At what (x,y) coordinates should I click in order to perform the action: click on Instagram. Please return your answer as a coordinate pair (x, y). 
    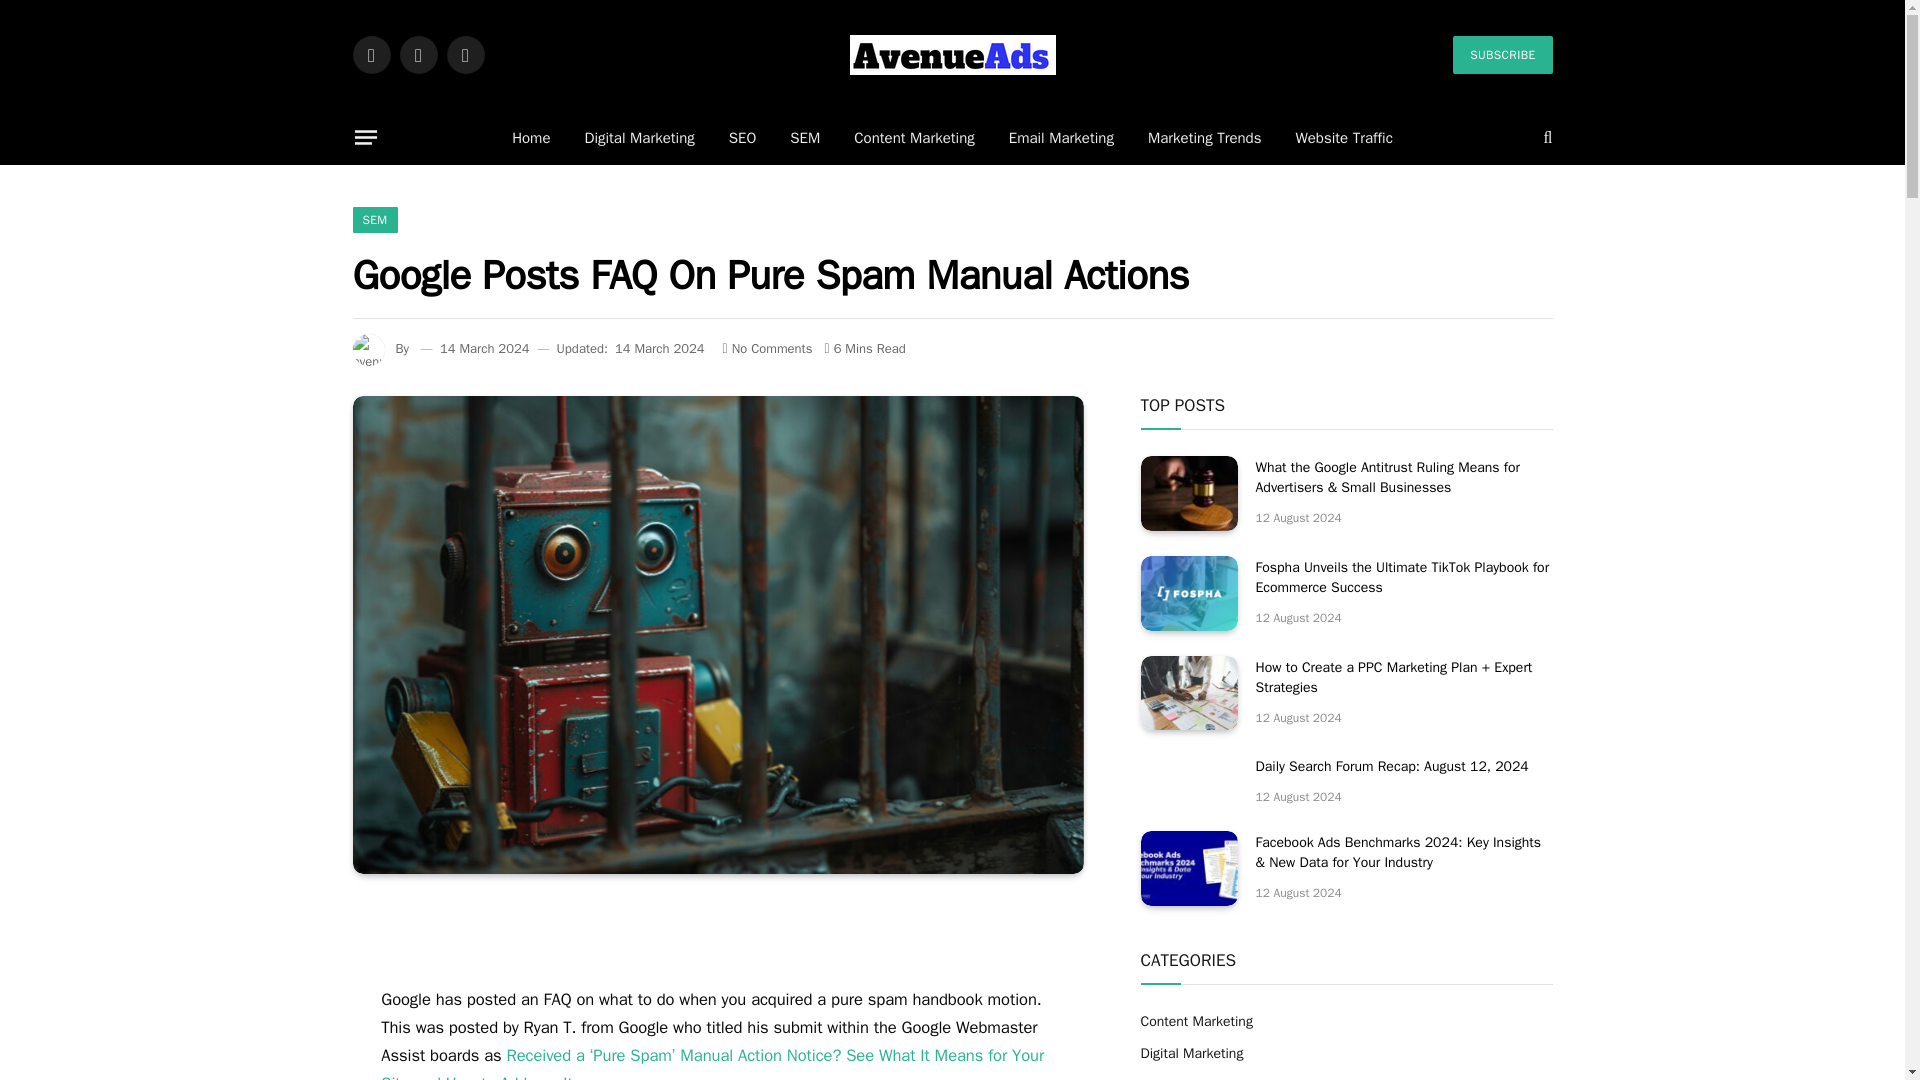
    Looking at the image, I should click on (464, 54).